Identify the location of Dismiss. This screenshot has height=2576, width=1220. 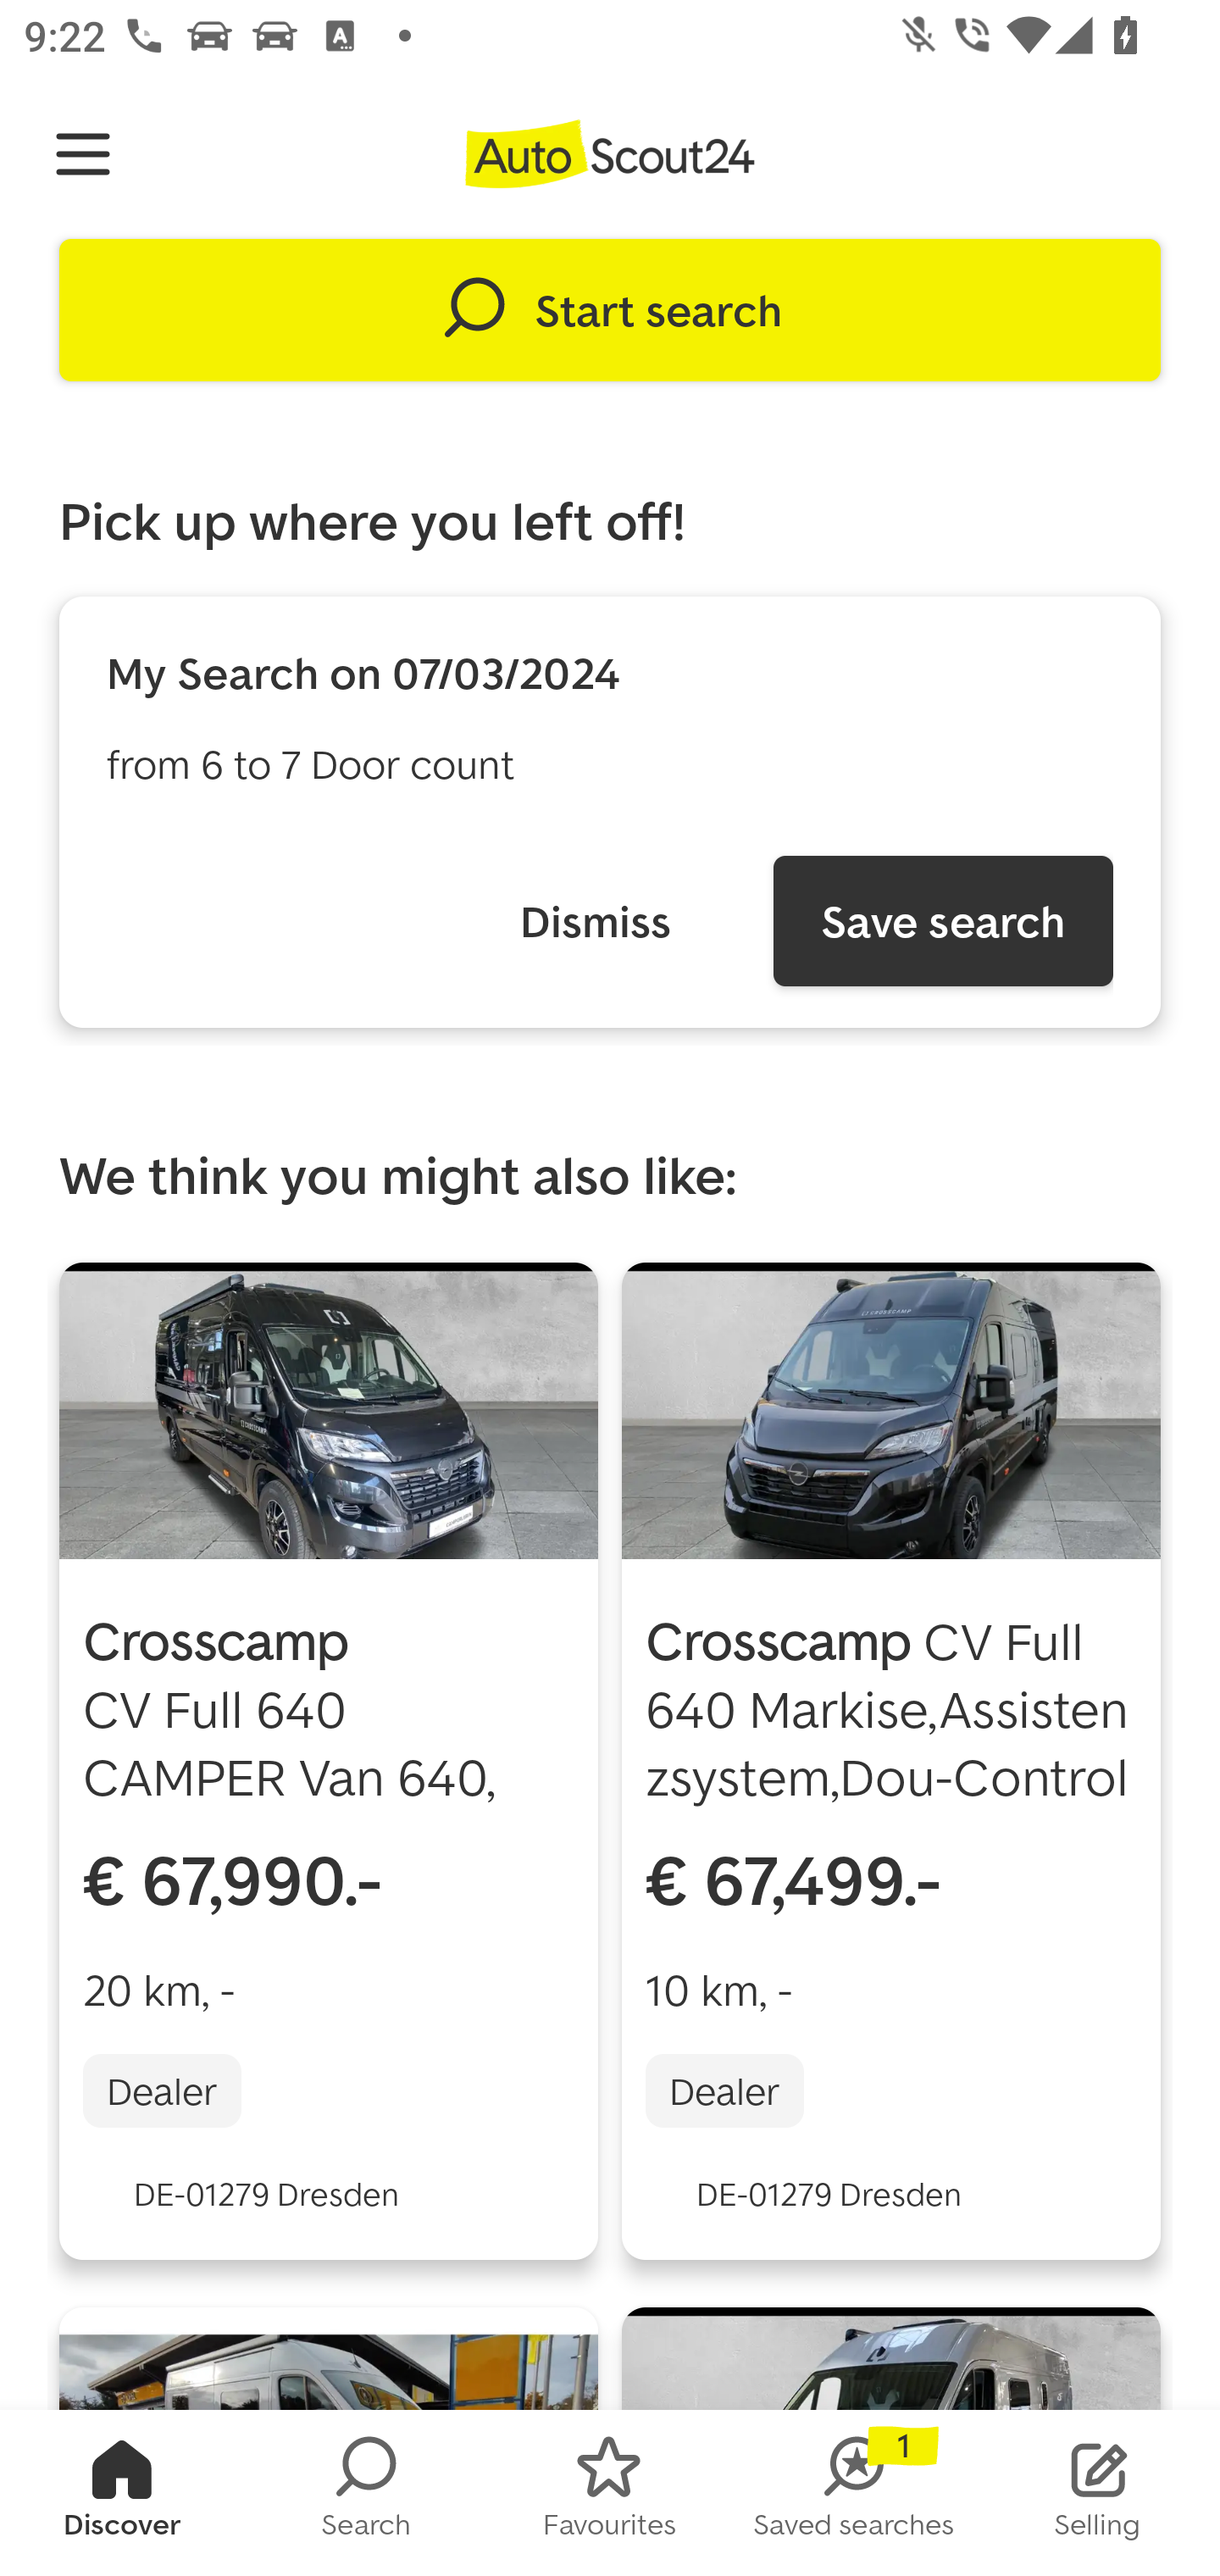
(595, 920).